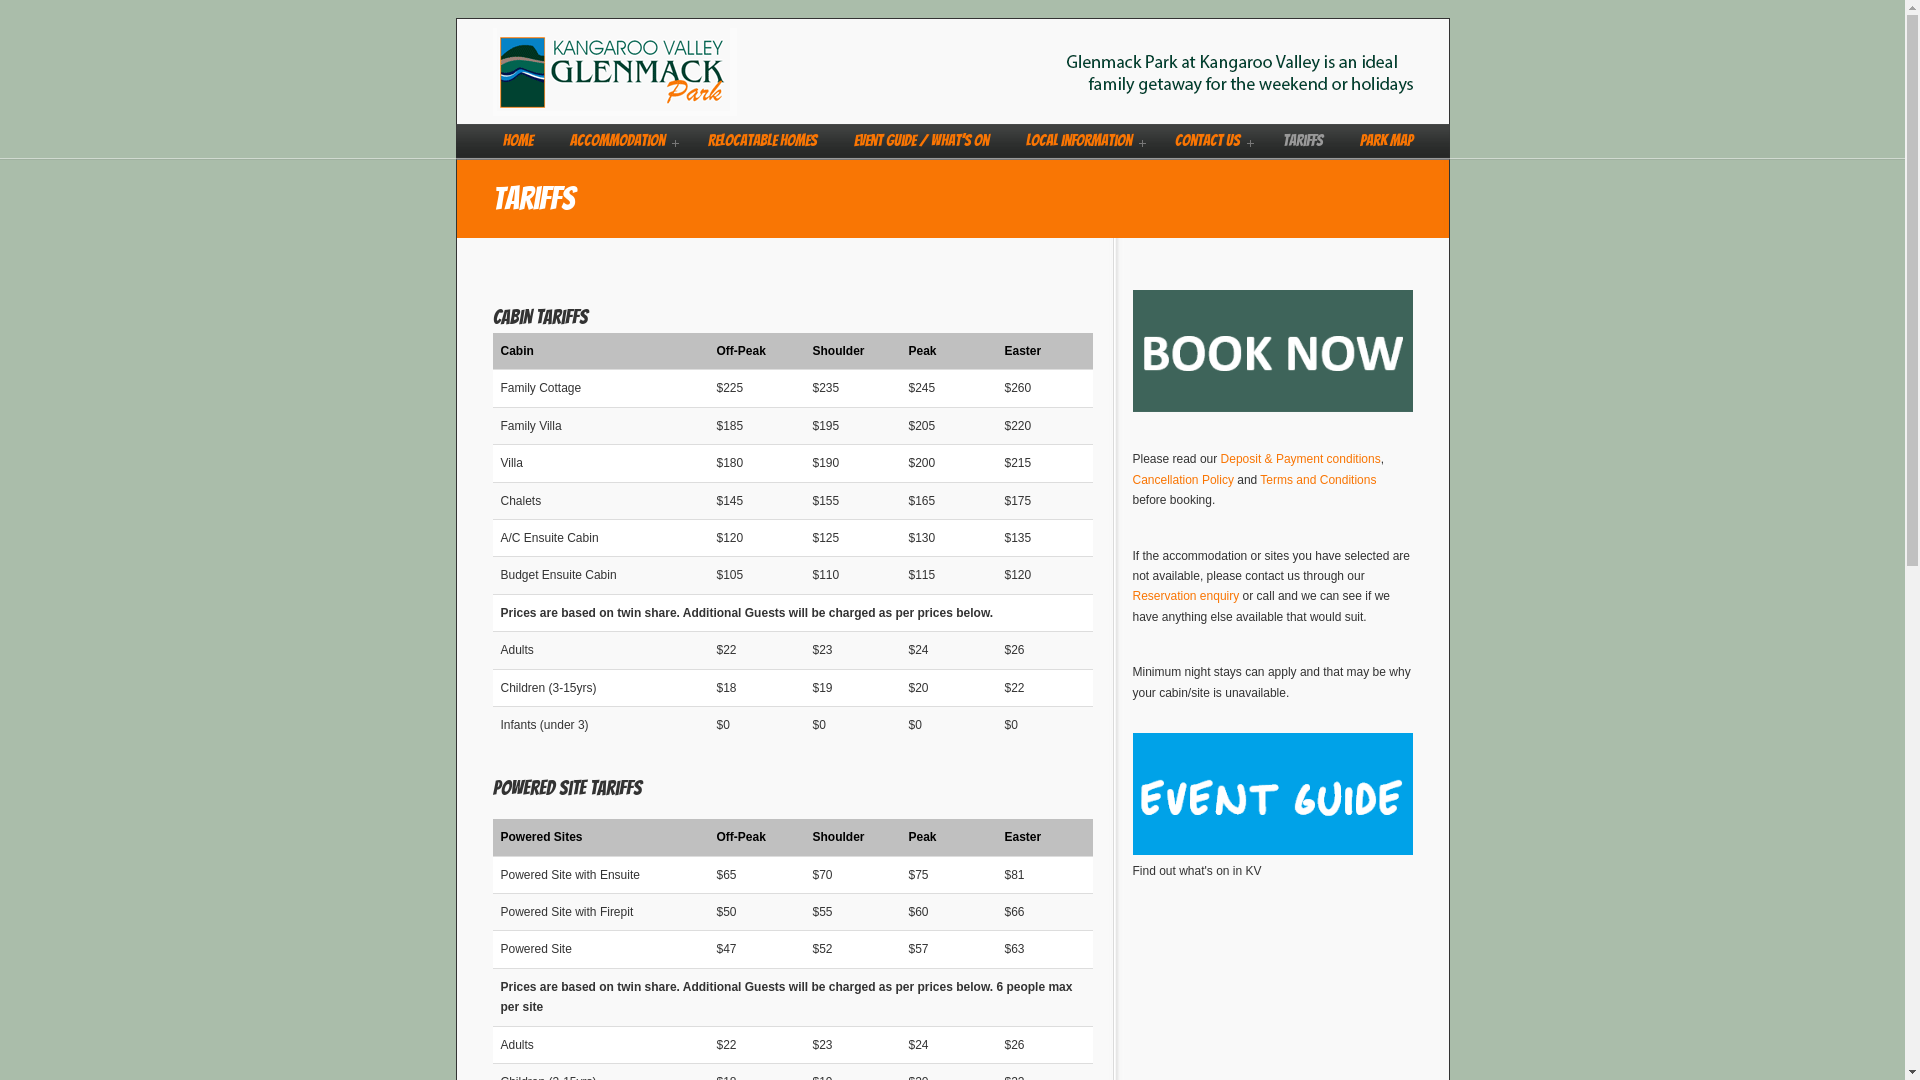 The image size is (1920, 1080). Describe the element at coordinates (1302, 141) in the screenshot. I see `Tariffs` at that location.